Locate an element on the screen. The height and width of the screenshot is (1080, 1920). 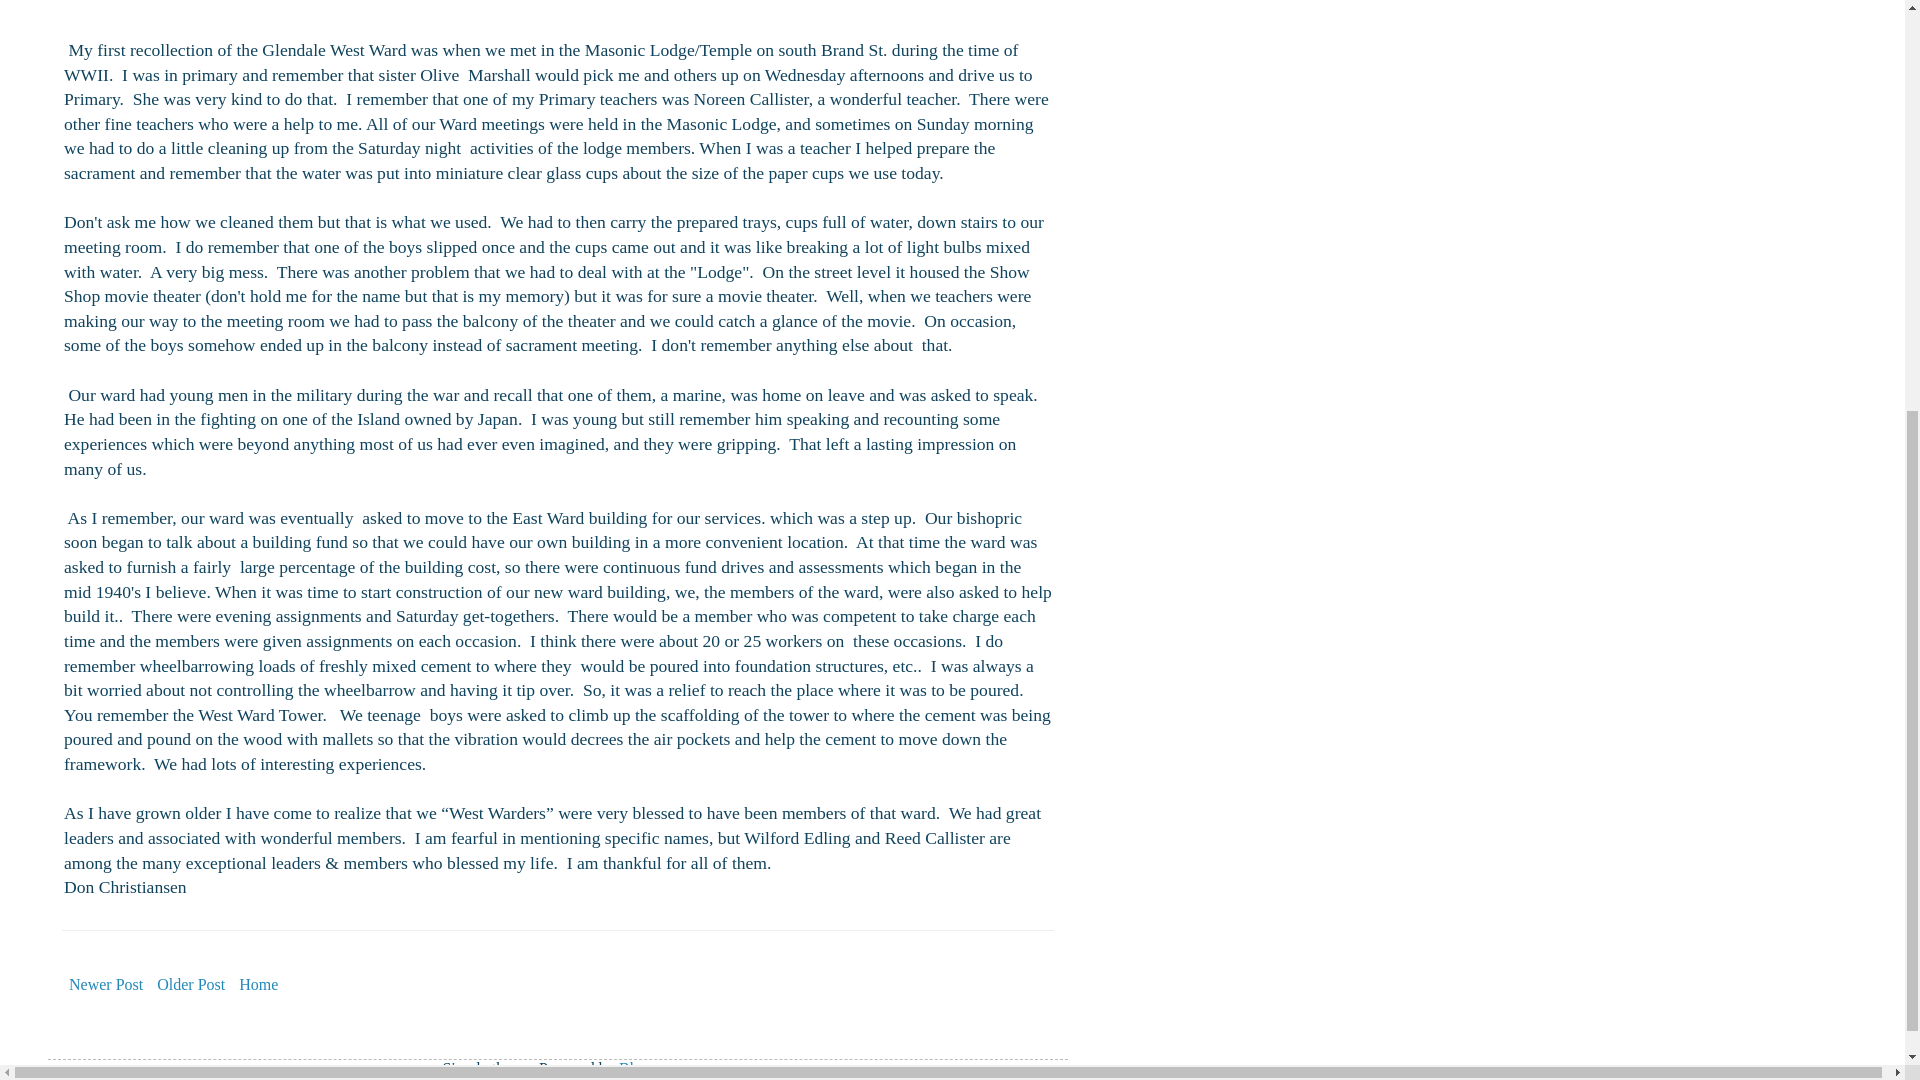
Home is located at coordinates (258, 984).